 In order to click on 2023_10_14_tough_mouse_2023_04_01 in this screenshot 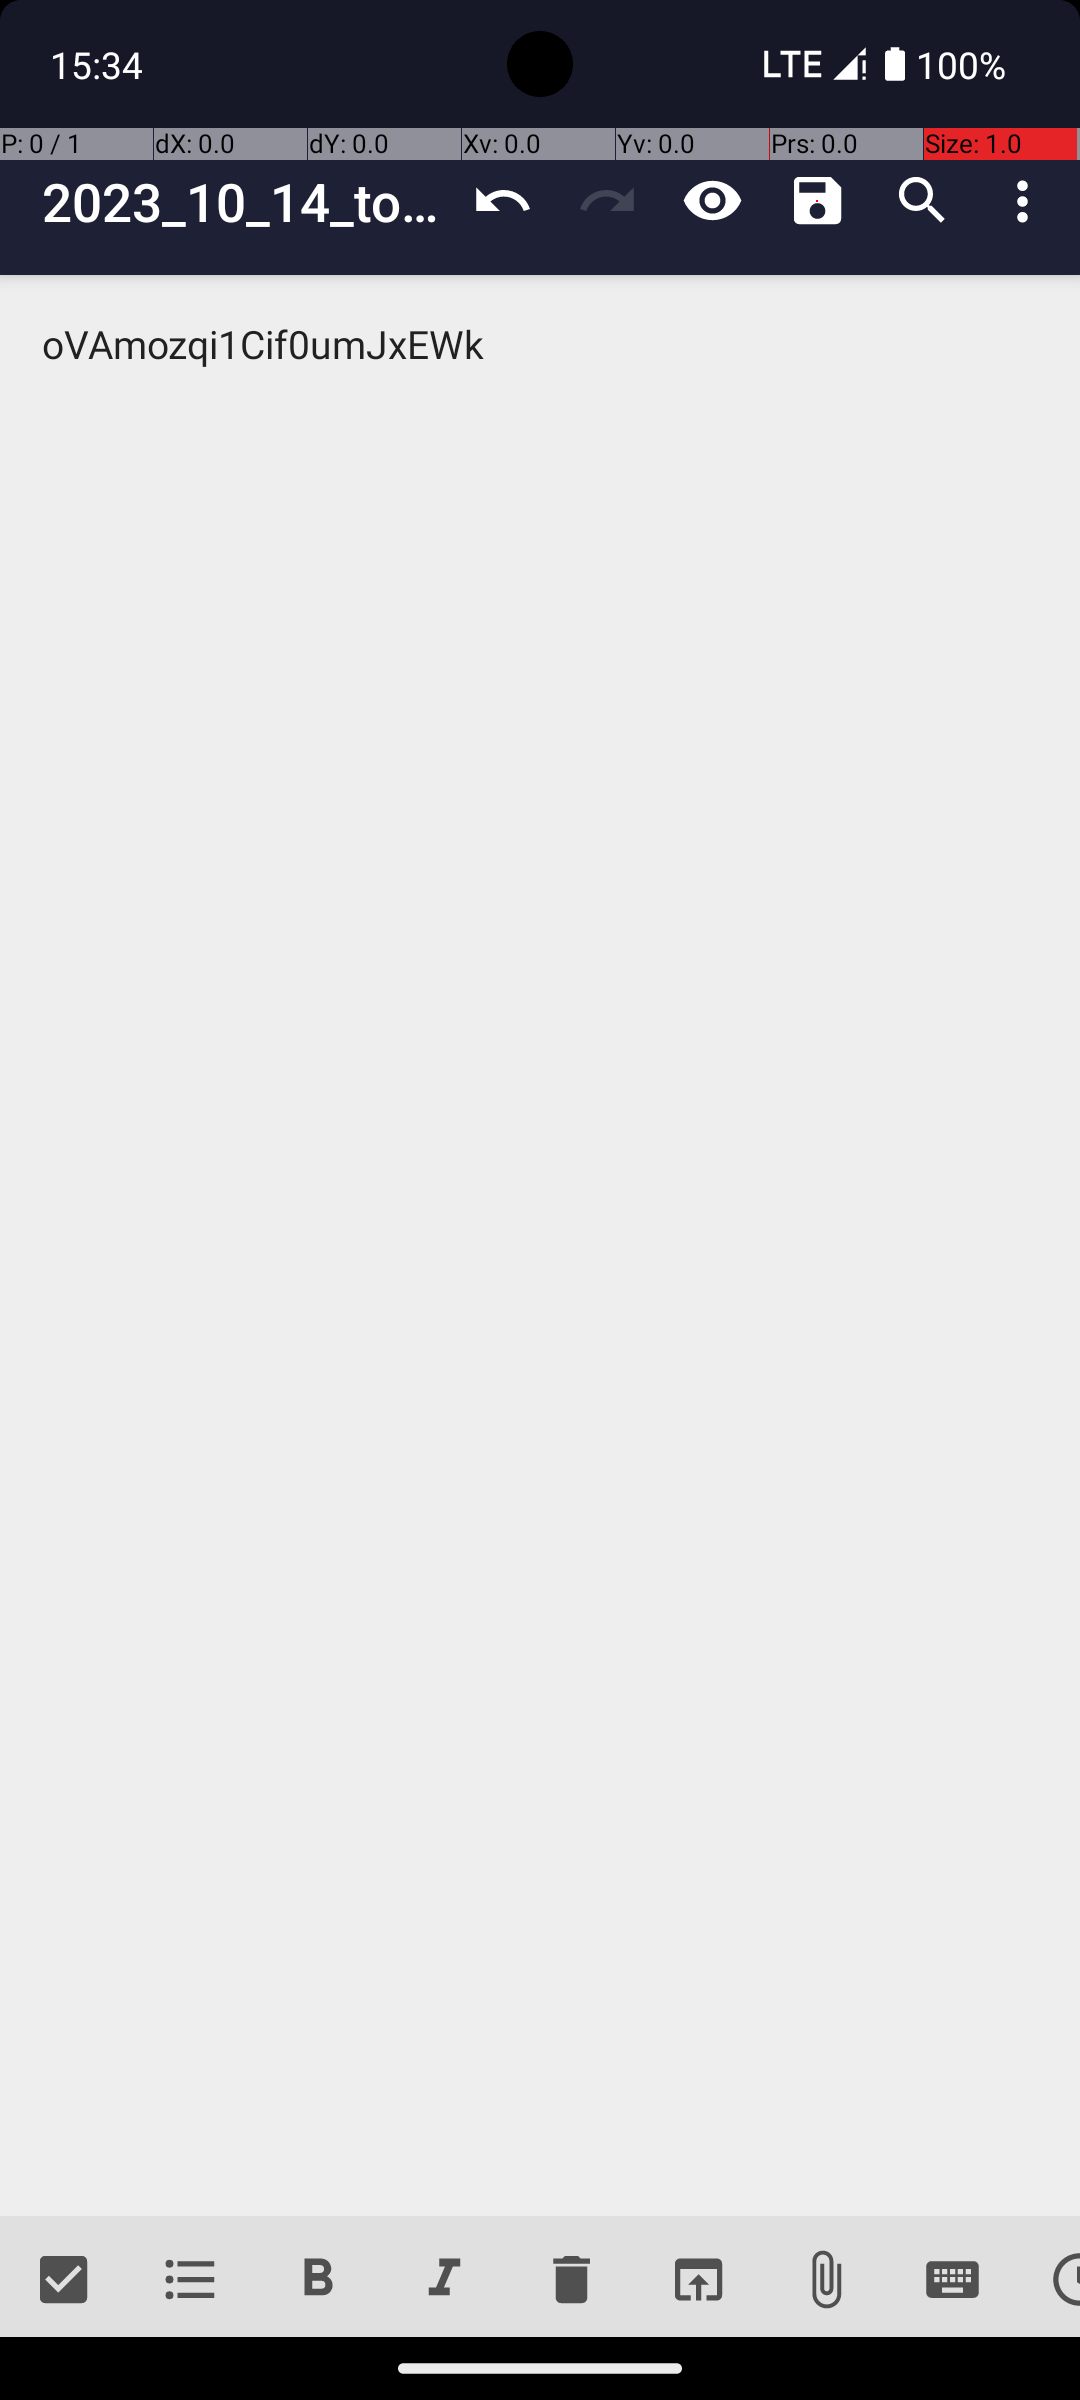, I will do `click(246, 202)`.